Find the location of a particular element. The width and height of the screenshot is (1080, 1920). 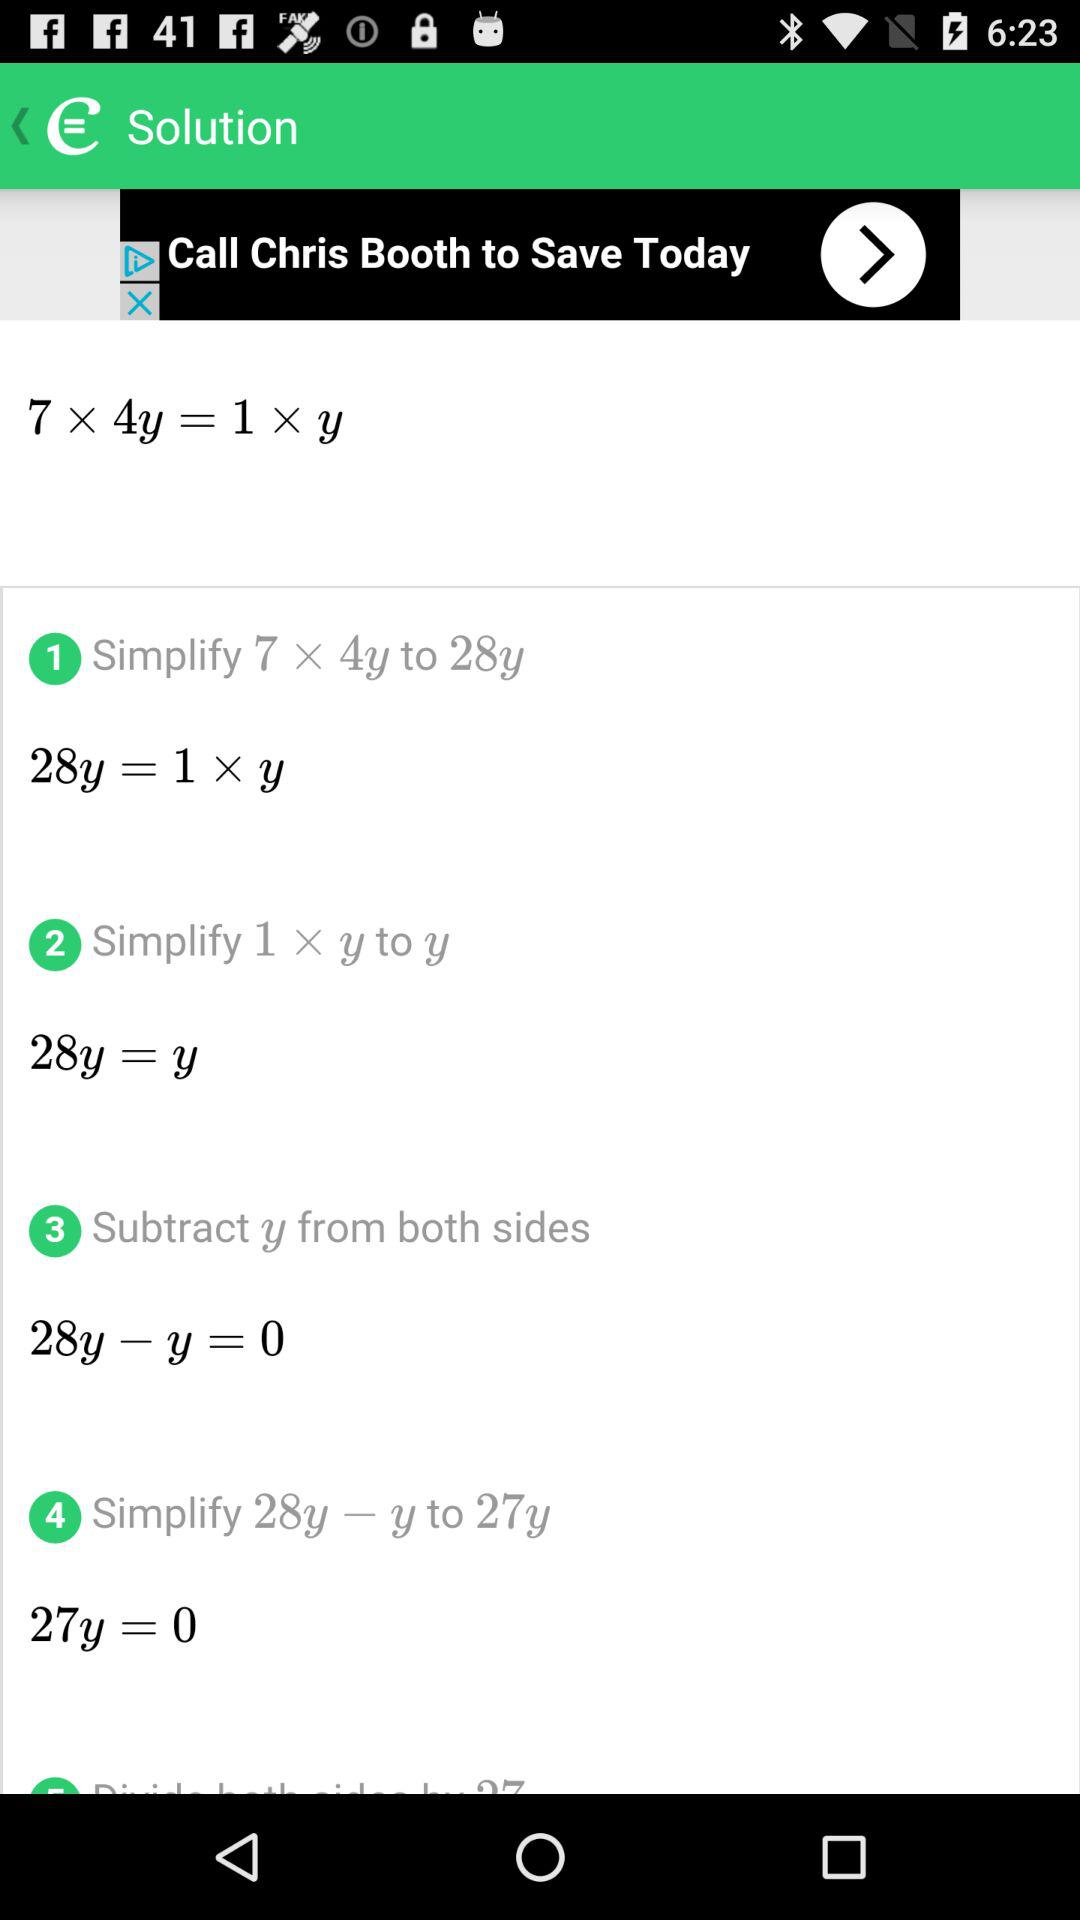

previou page is located at coordinates (540, 254).